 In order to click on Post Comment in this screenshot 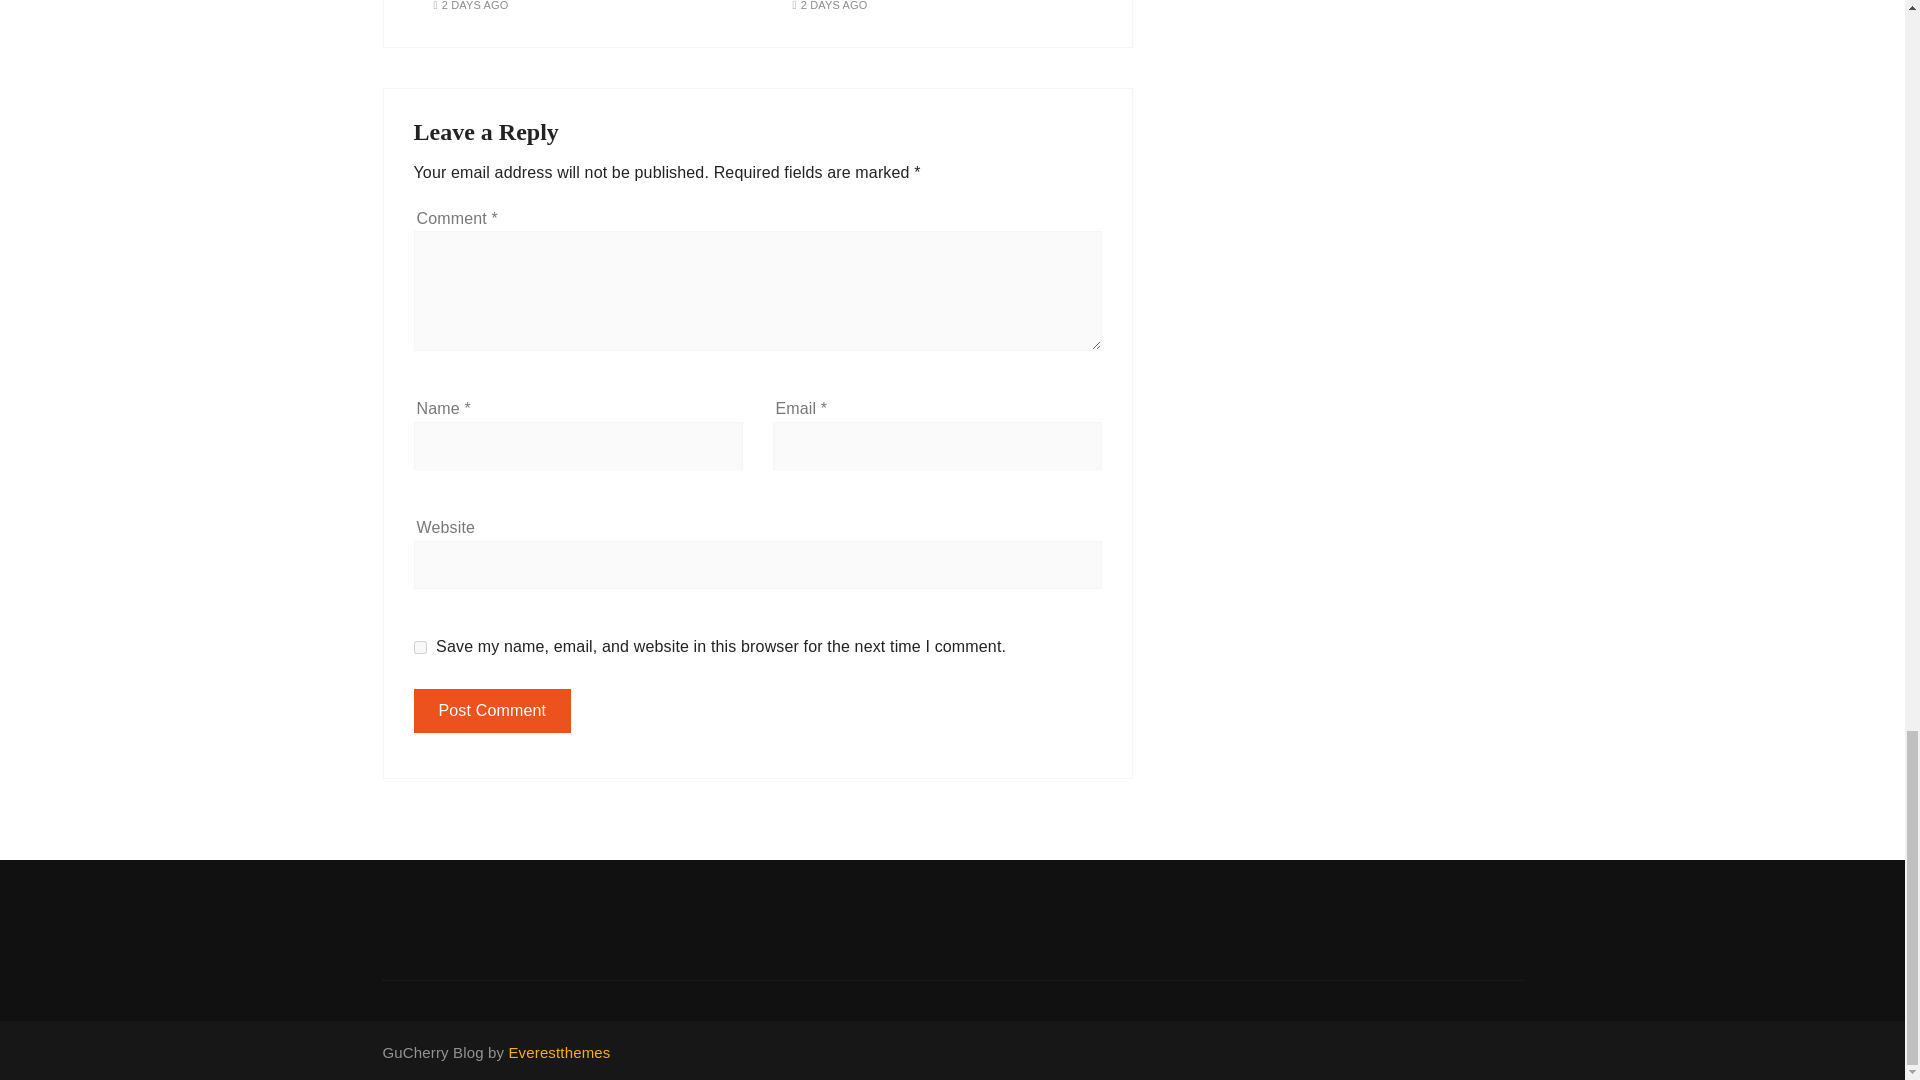, I will do `click(493, 711)`.